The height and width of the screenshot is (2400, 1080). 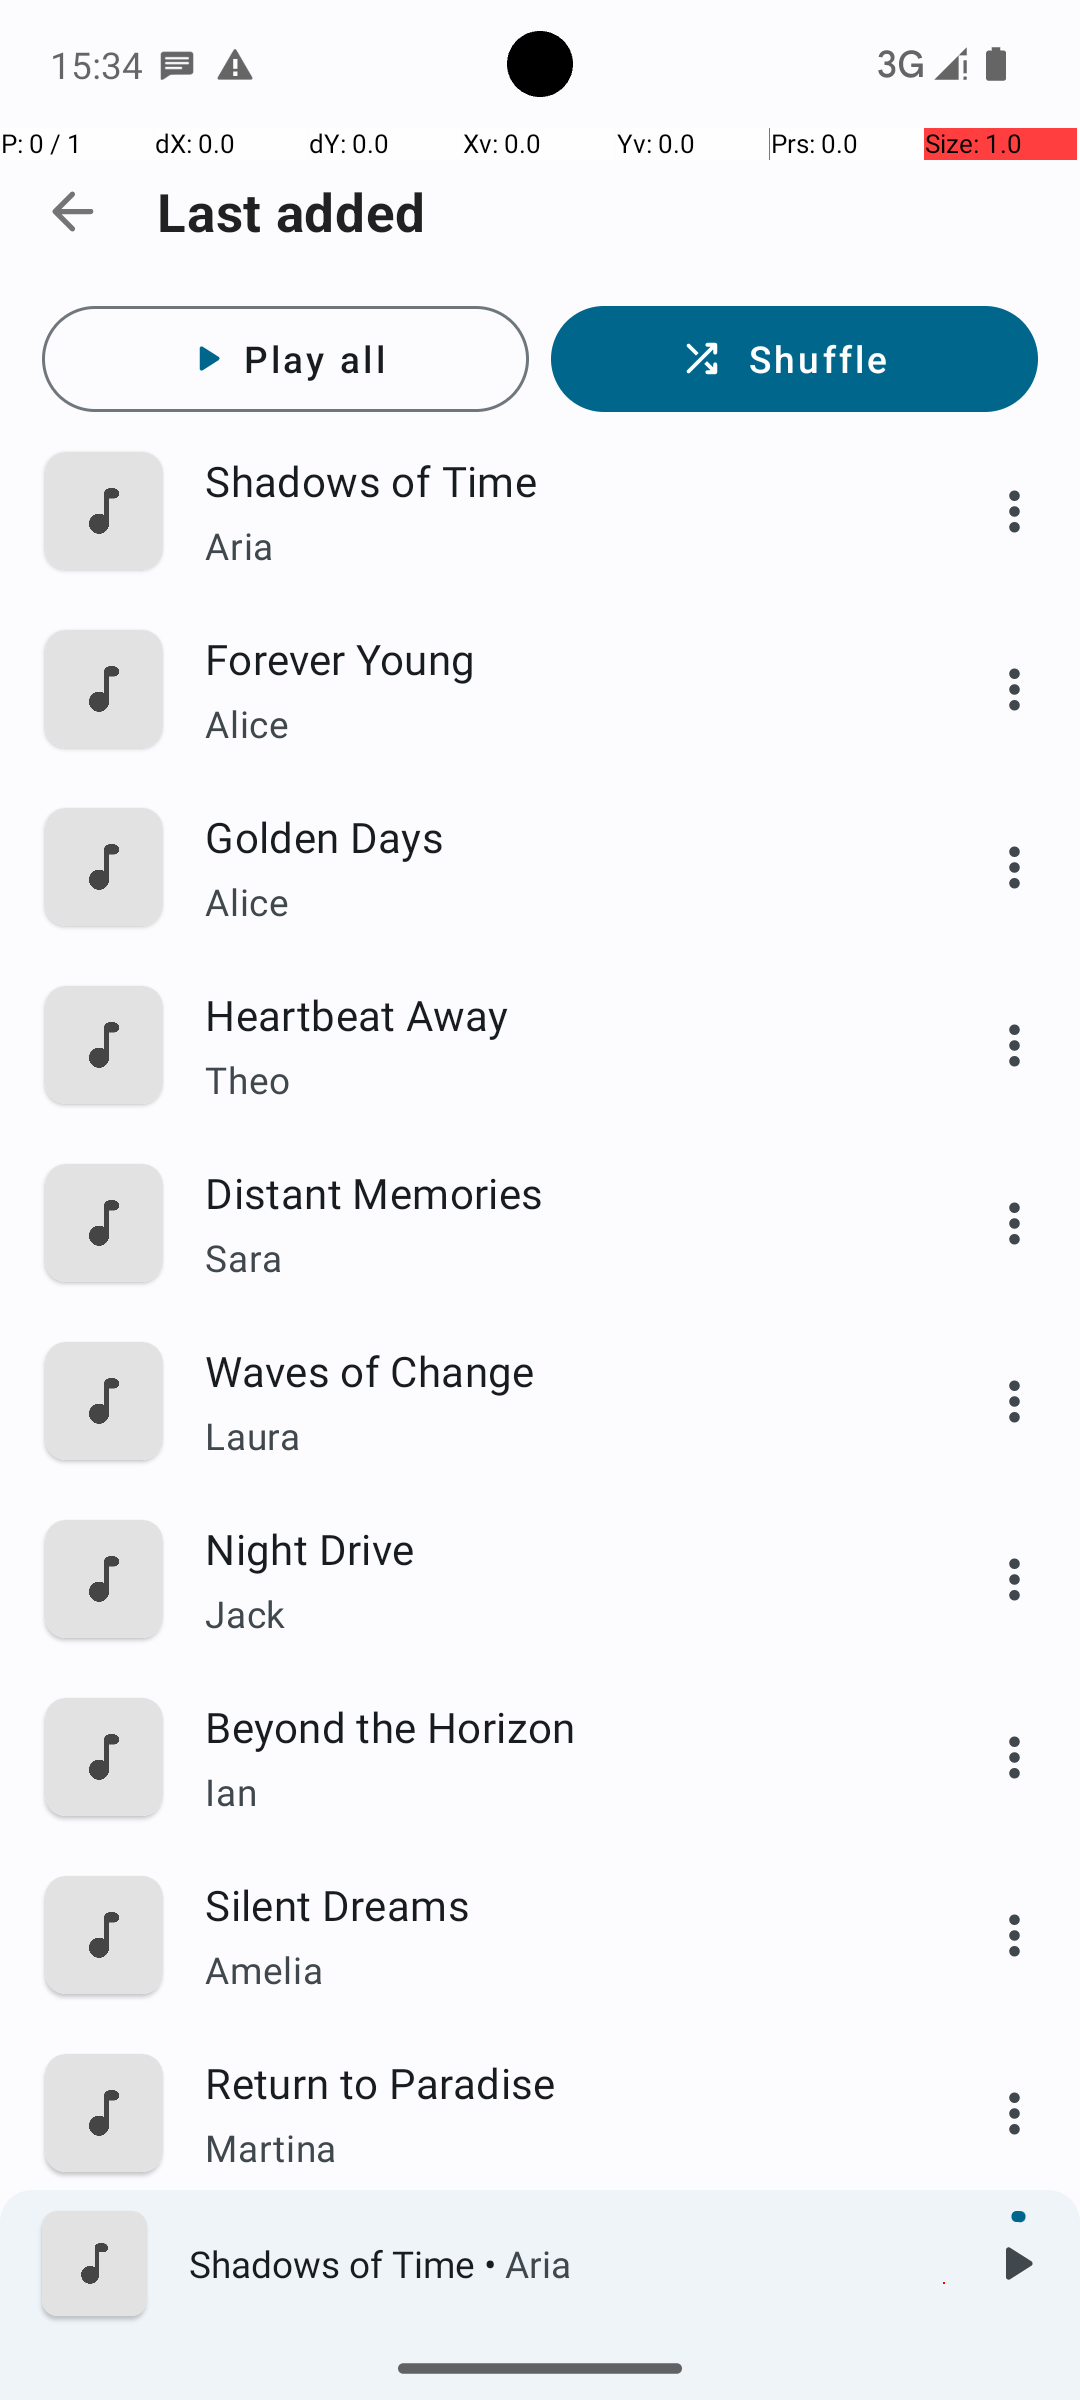 I want to click on Last added, so click(x=292, y=212).